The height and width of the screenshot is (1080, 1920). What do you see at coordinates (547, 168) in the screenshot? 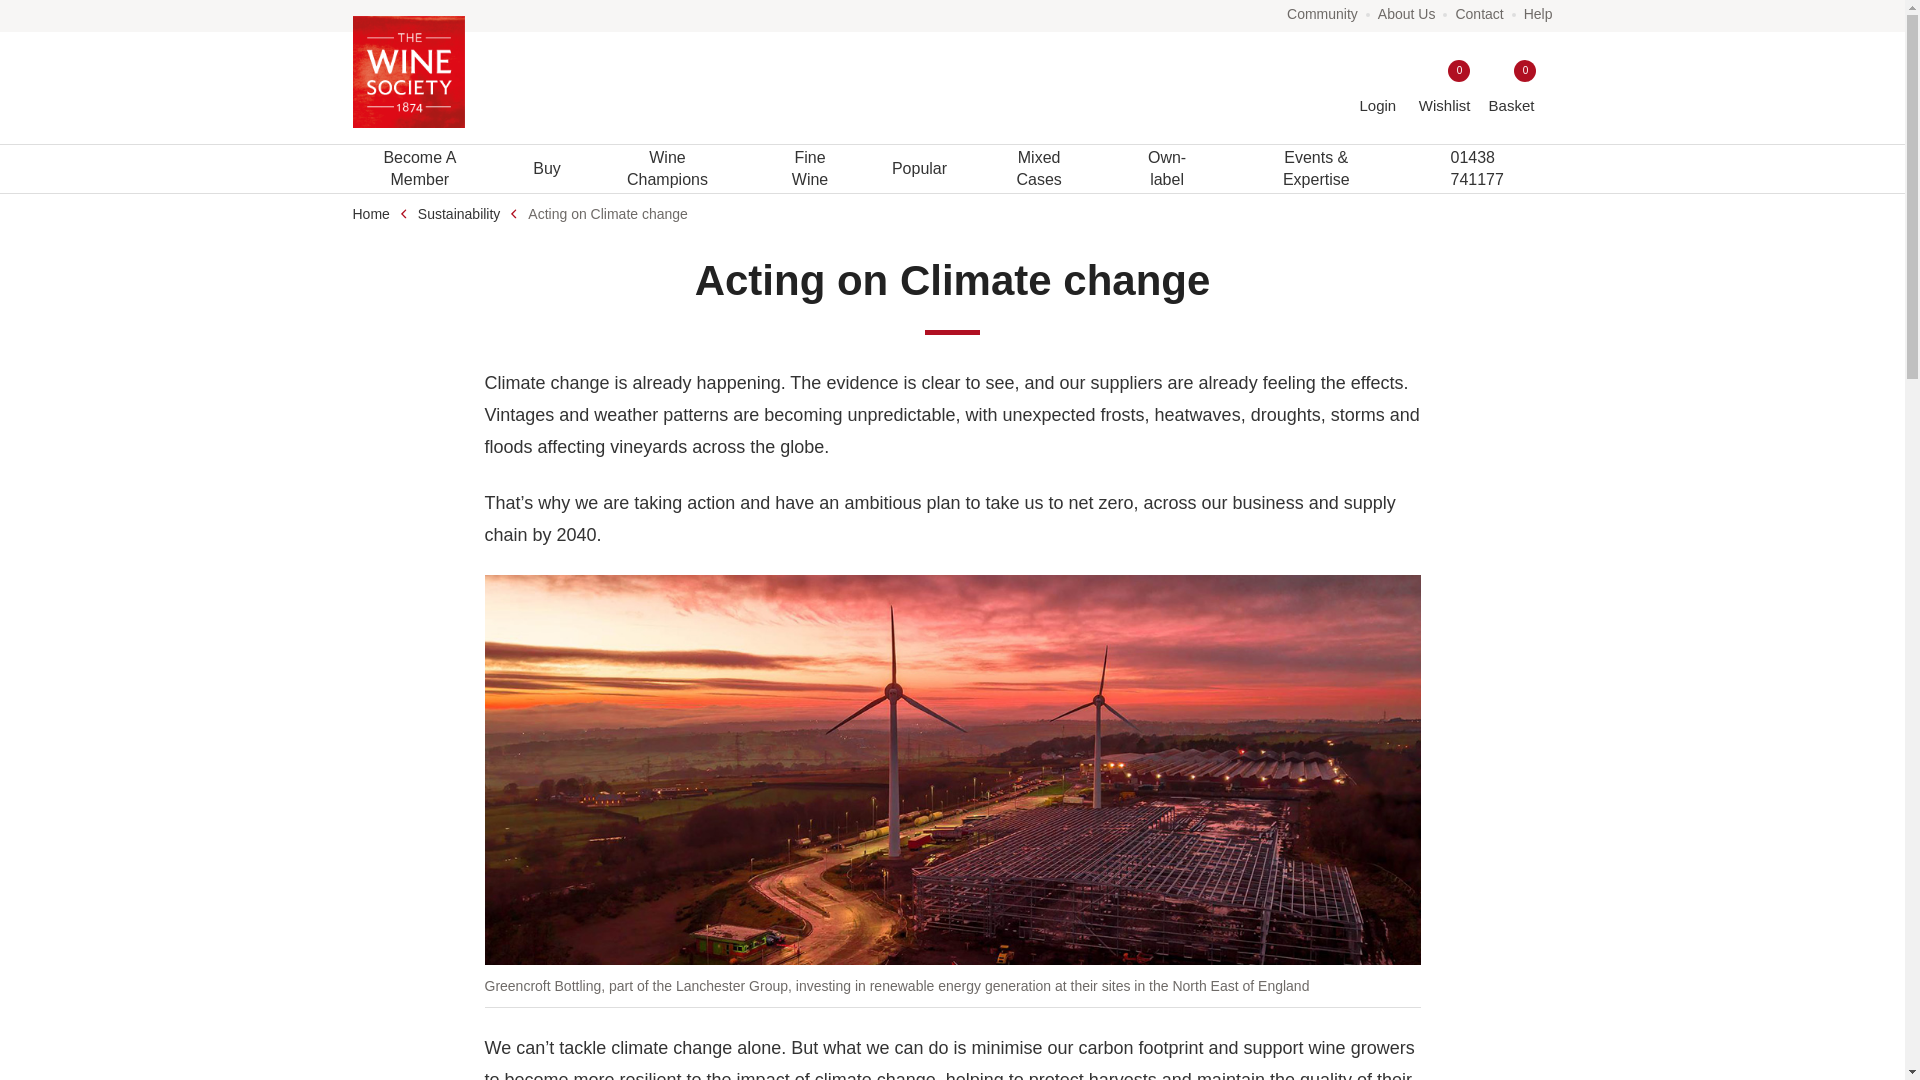
I see `Help` at bounding box center [547, 168].